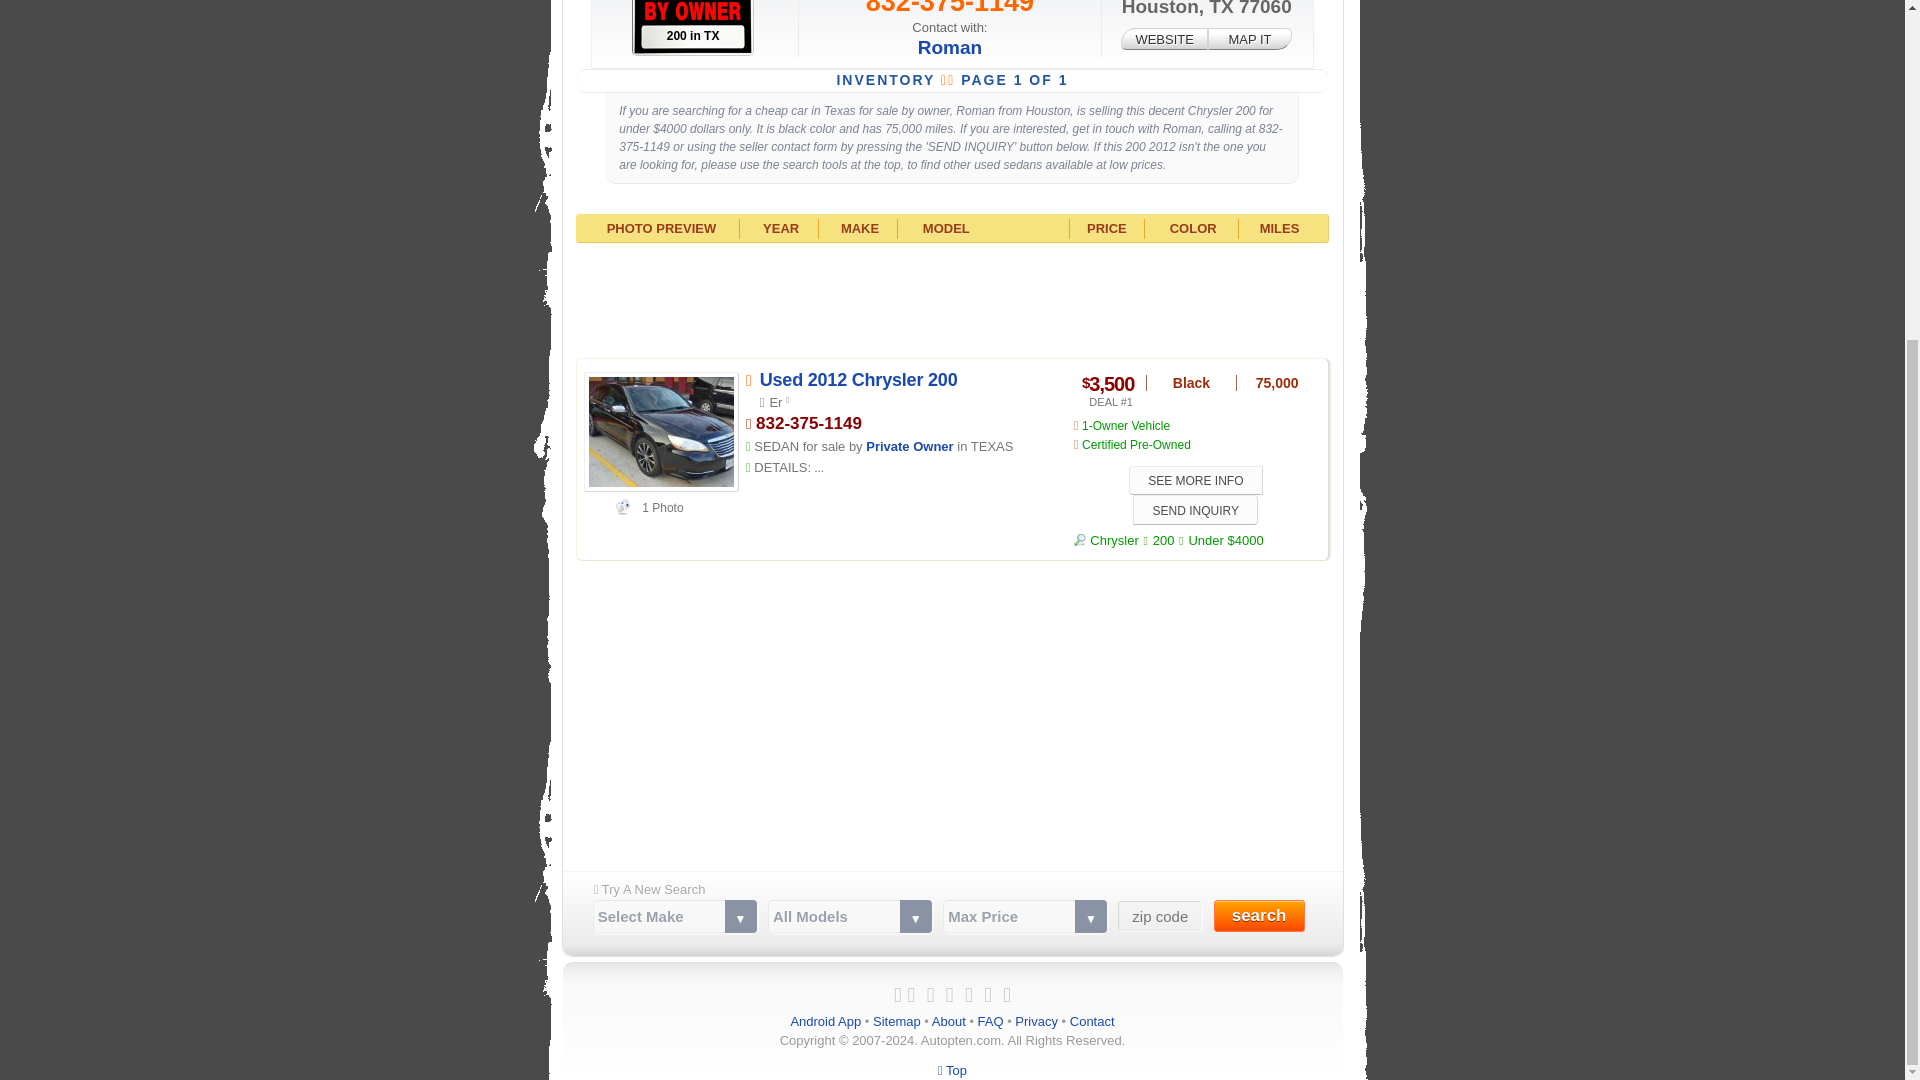 The image size is (1920, 1080). What do you see at coordinates (908, 446) in the screenshot?
I see `Private Owner` at bounding box center [908, 446].